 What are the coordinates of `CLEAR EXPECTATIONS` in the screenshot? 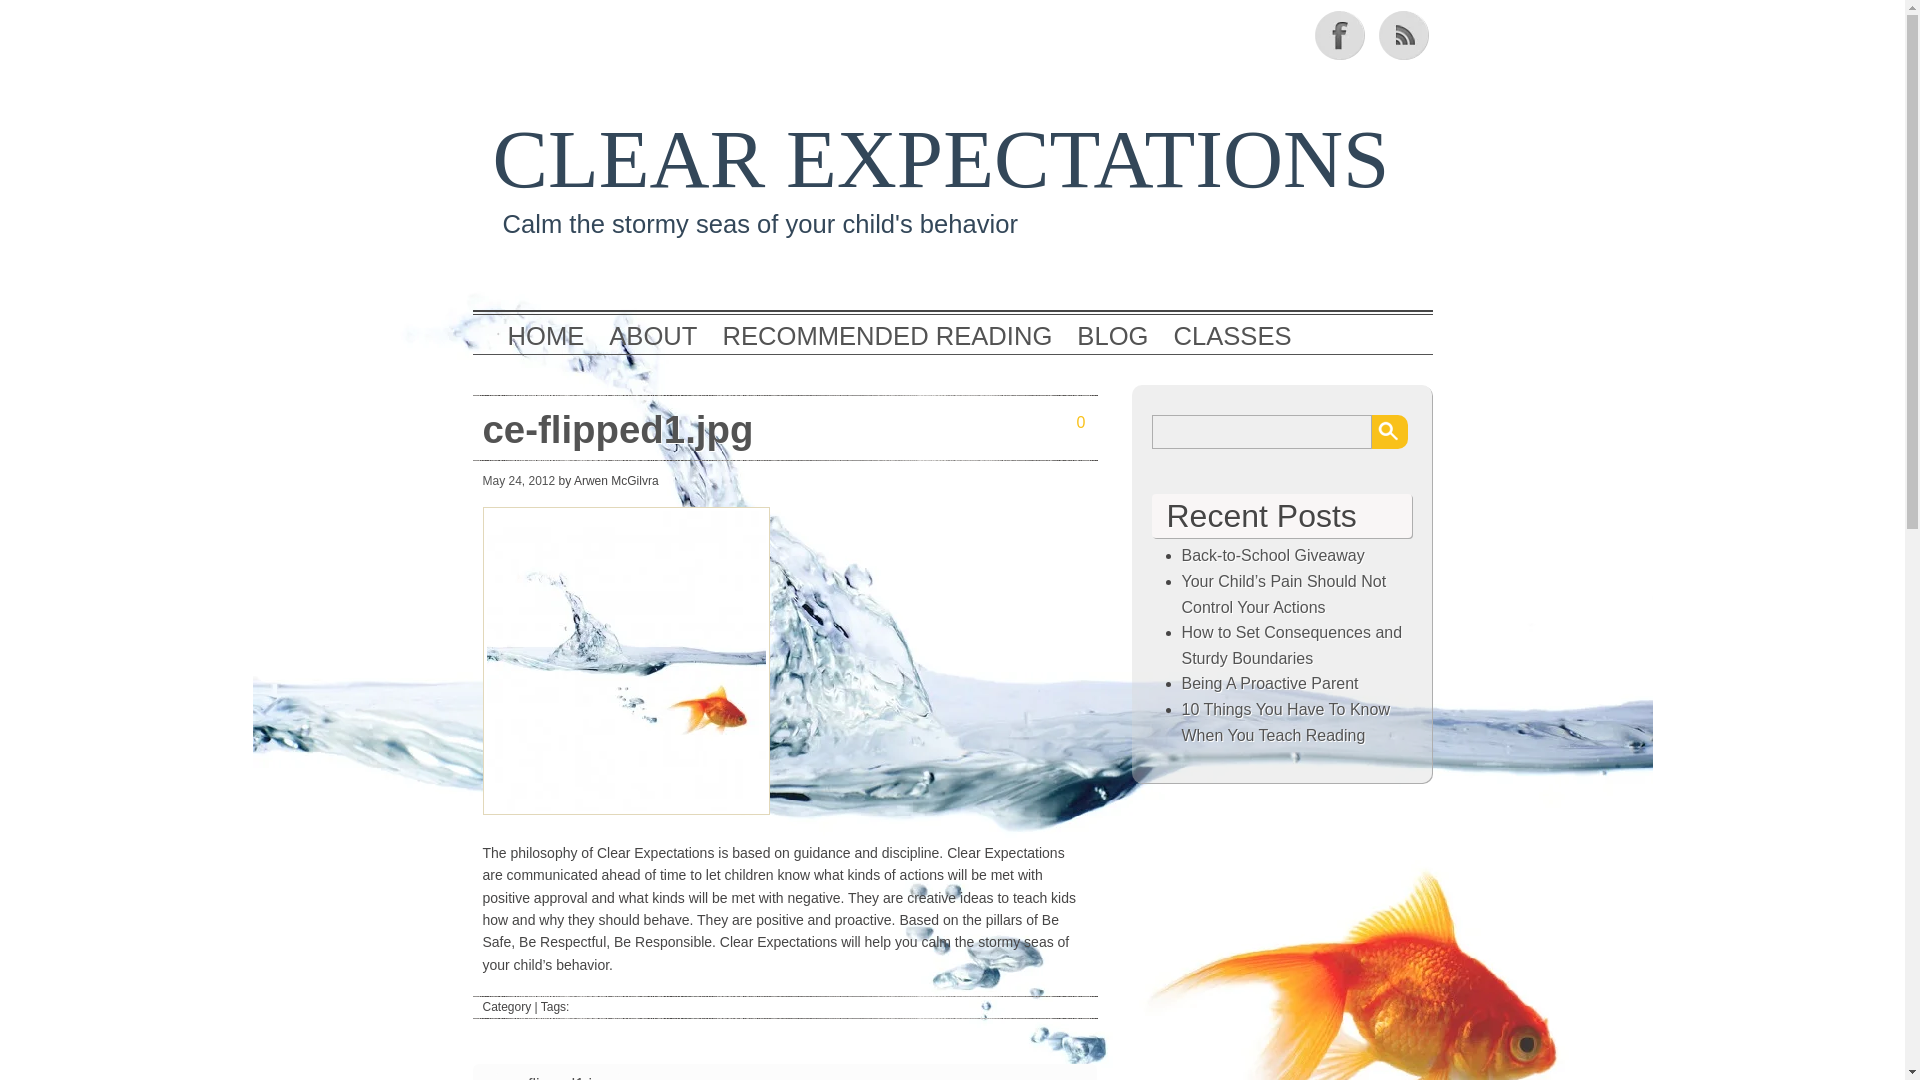 It's located at (940, 159).